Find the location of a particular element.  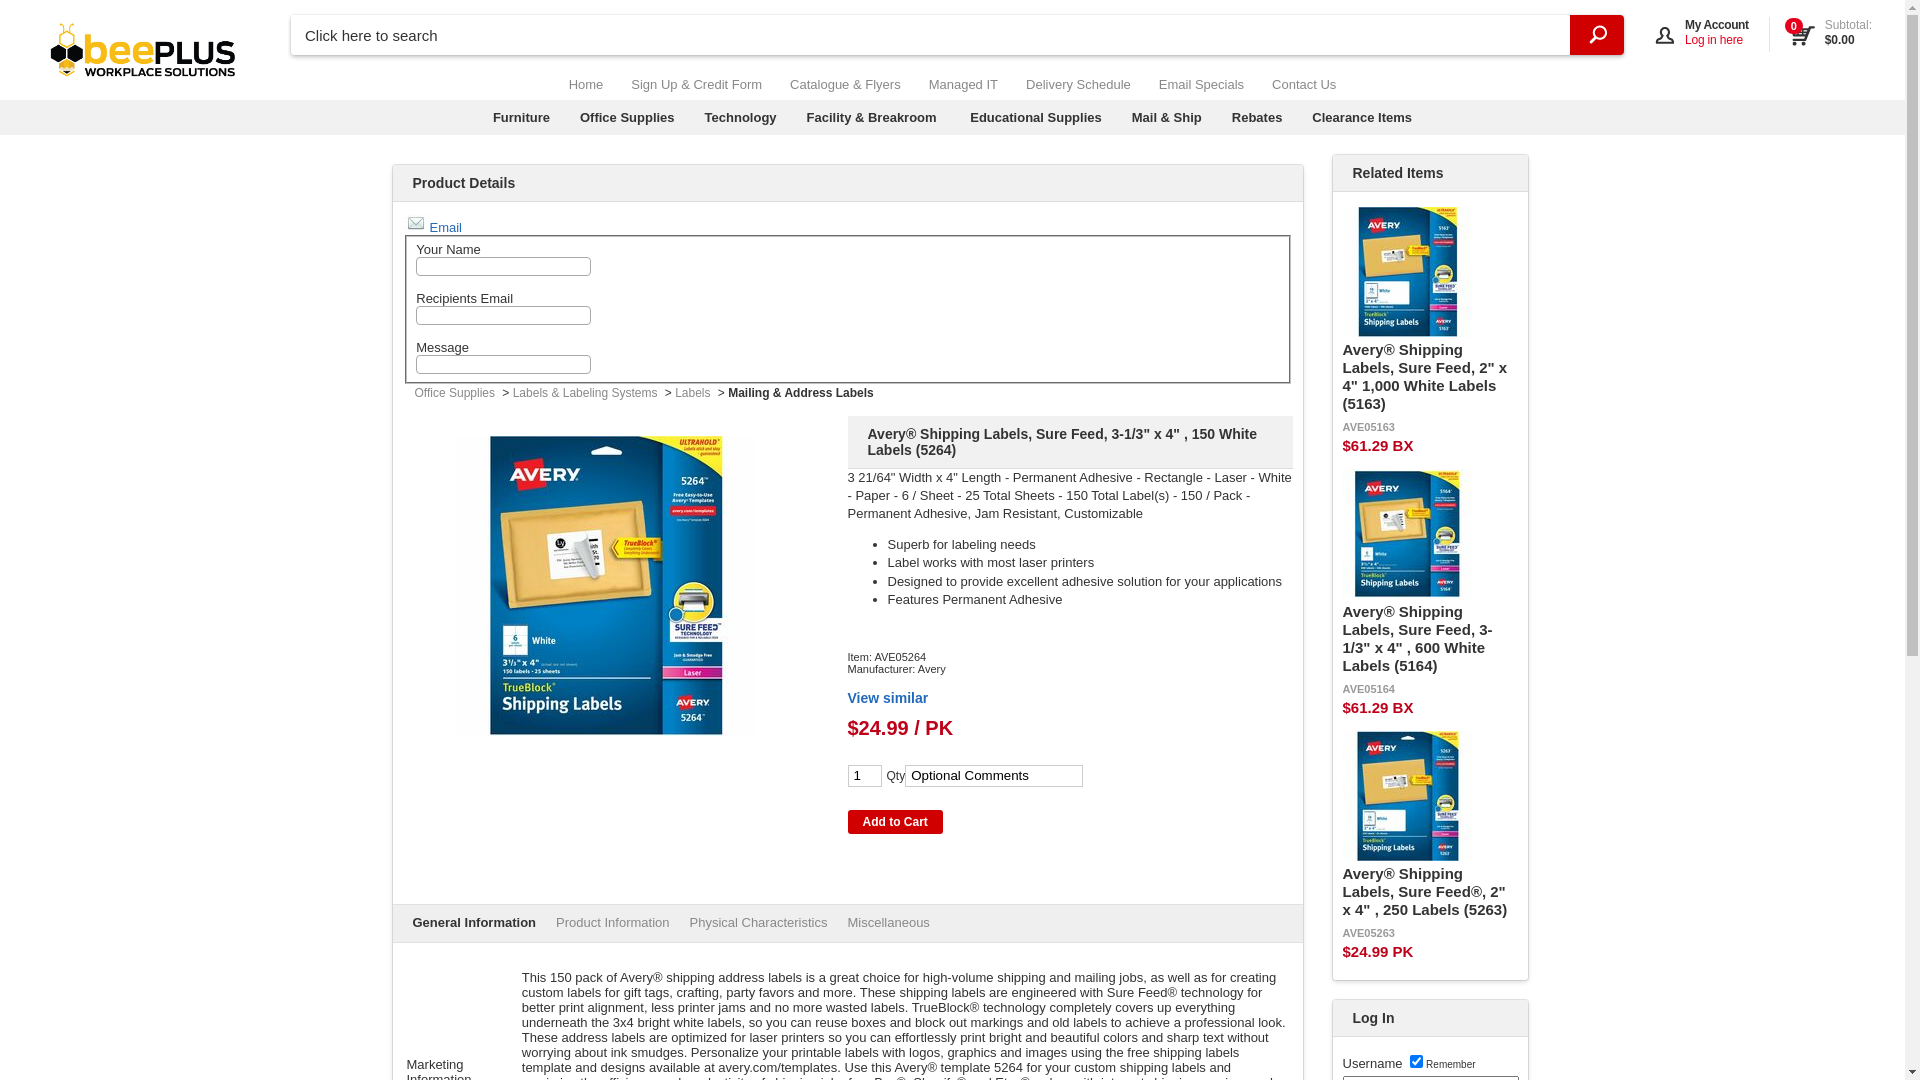

Contact Us is located at coordinates (1304, 85).